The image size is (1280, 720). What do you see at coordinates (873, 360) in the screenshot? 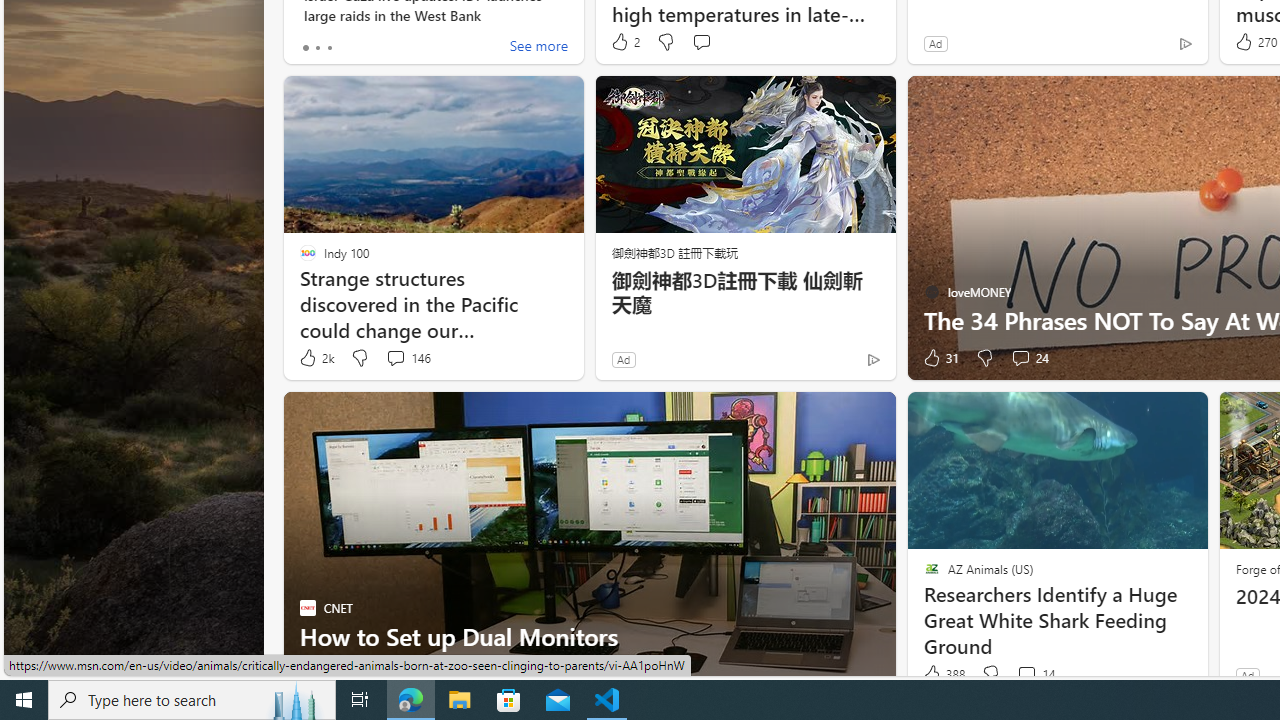
I see `Ad Choice` at bounding box center [873, 360].